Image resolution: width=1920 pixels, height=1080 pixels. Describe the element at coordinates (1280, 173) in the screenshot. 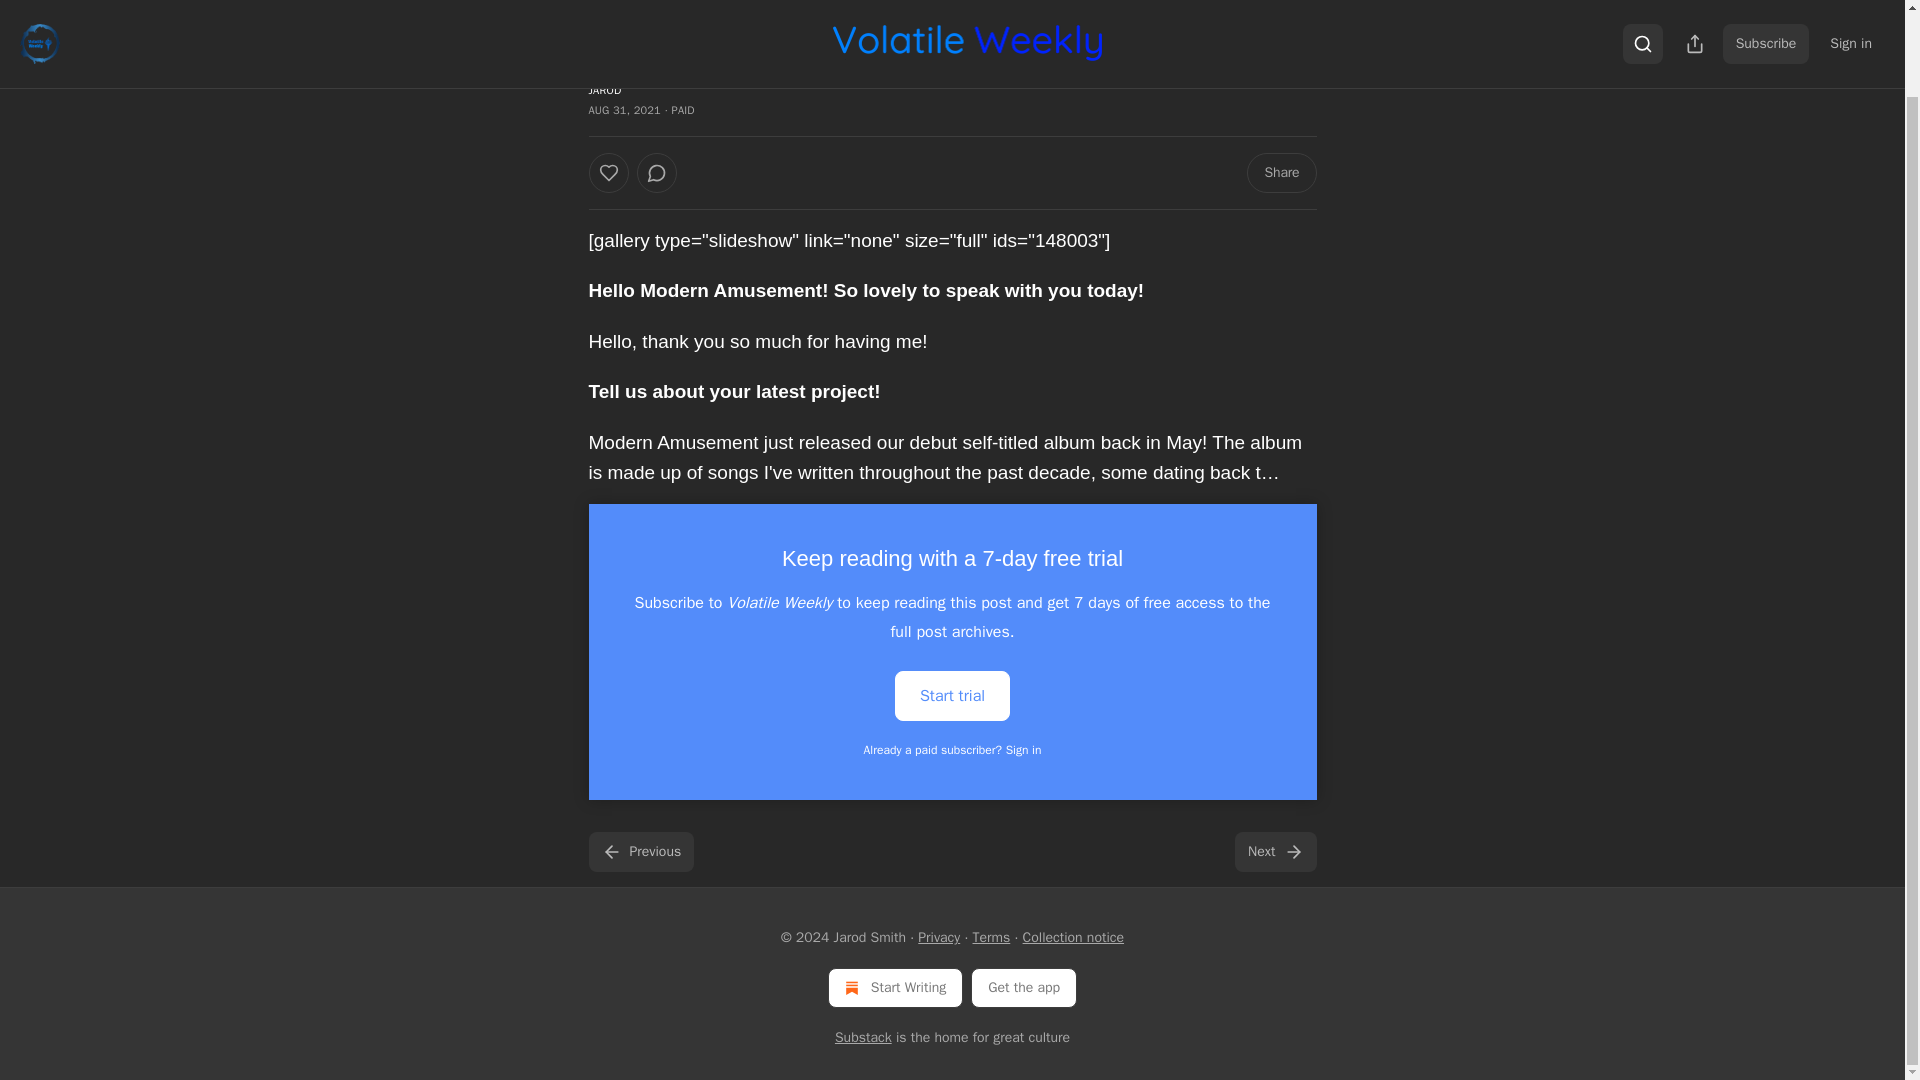

I see `Share` at that location.